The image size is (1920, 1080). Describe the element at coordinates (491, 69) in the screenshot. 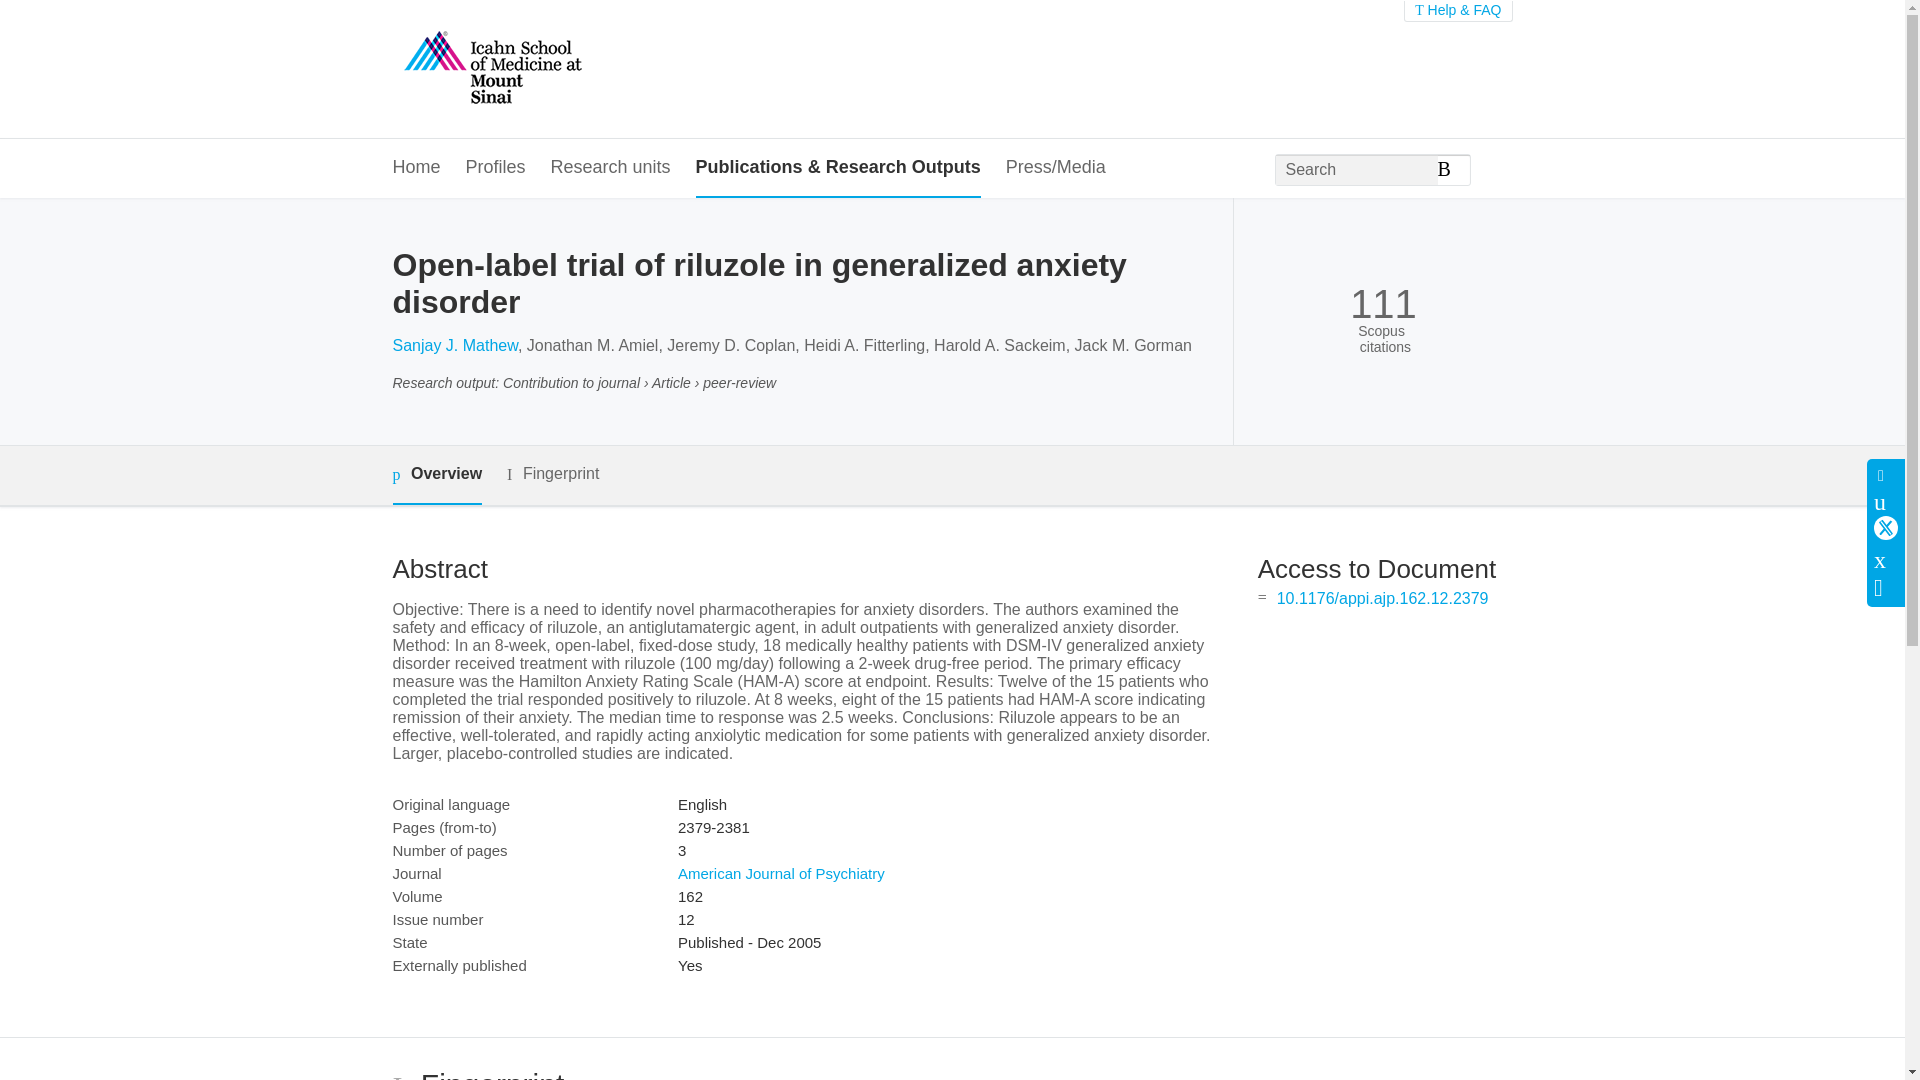

I see `Icahn School of Medicine at Mount Sinai Home` at that location.